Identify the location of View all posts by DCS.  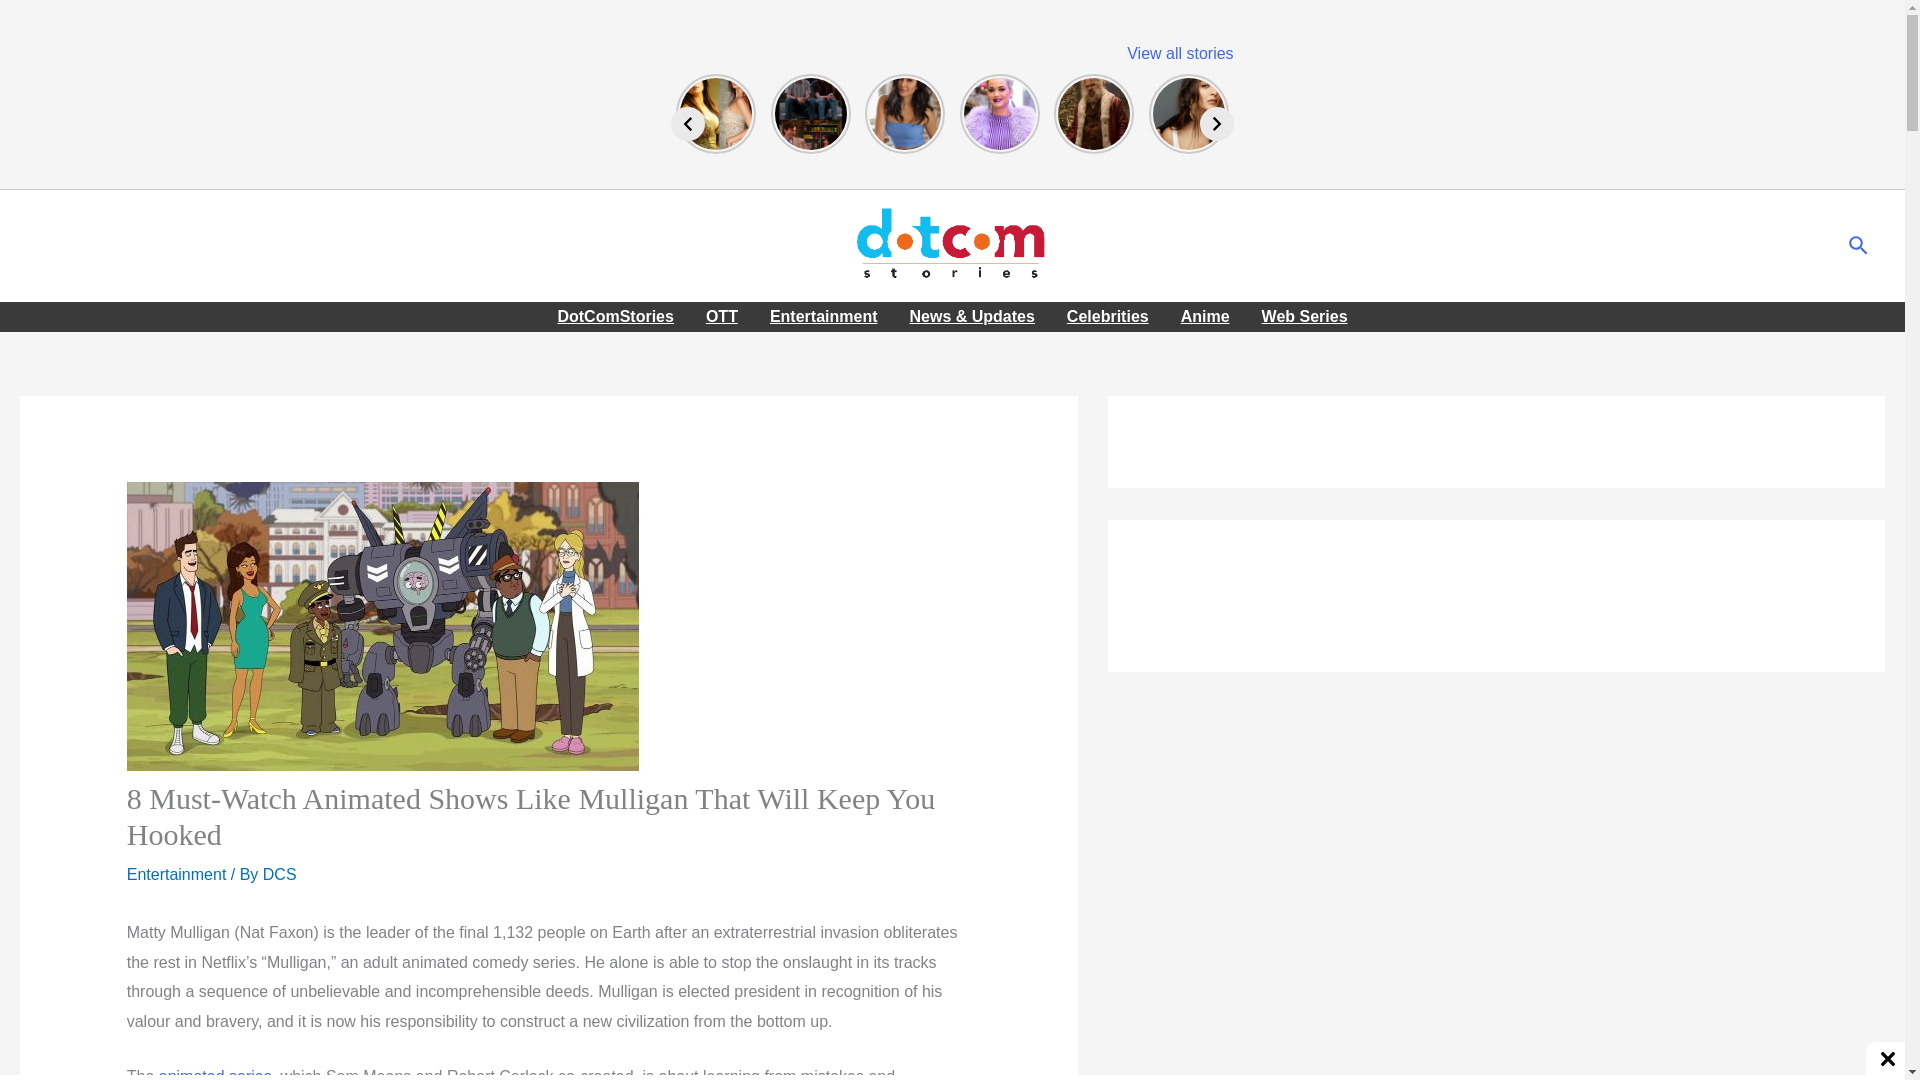
(280, 874).